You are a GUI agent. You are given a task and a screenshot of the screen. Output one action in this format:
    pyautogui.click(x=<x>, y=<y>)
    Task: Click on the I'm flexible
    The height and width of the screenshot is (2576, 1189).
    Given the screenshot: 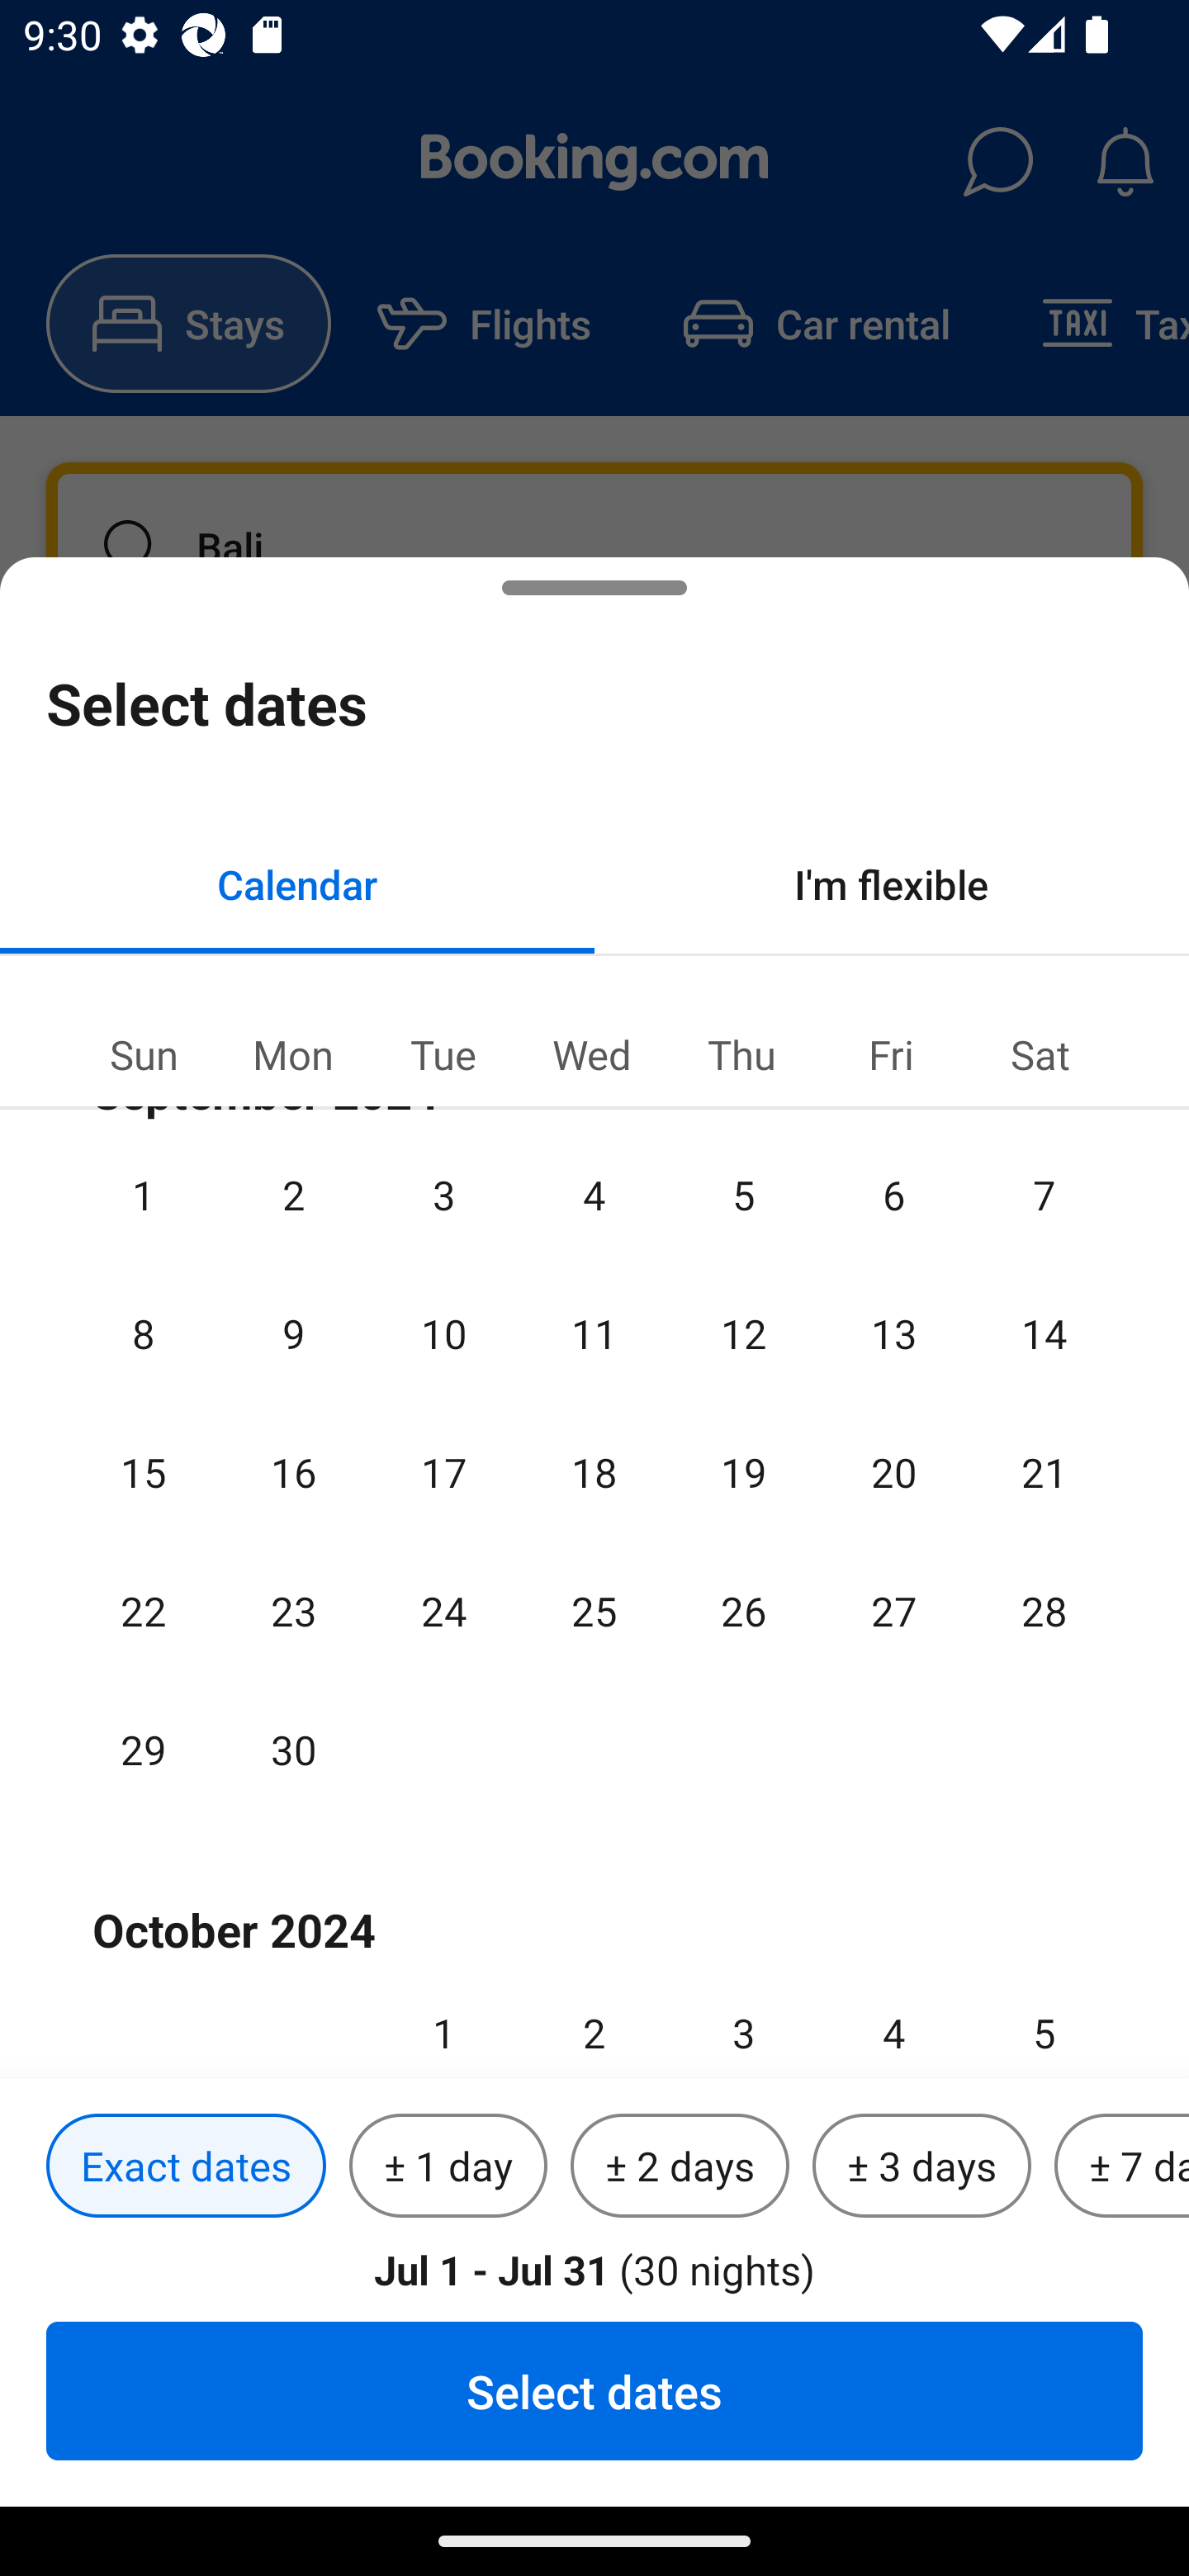 What is the action you would take?
    pyautogui.click(x=892, y=883)
    